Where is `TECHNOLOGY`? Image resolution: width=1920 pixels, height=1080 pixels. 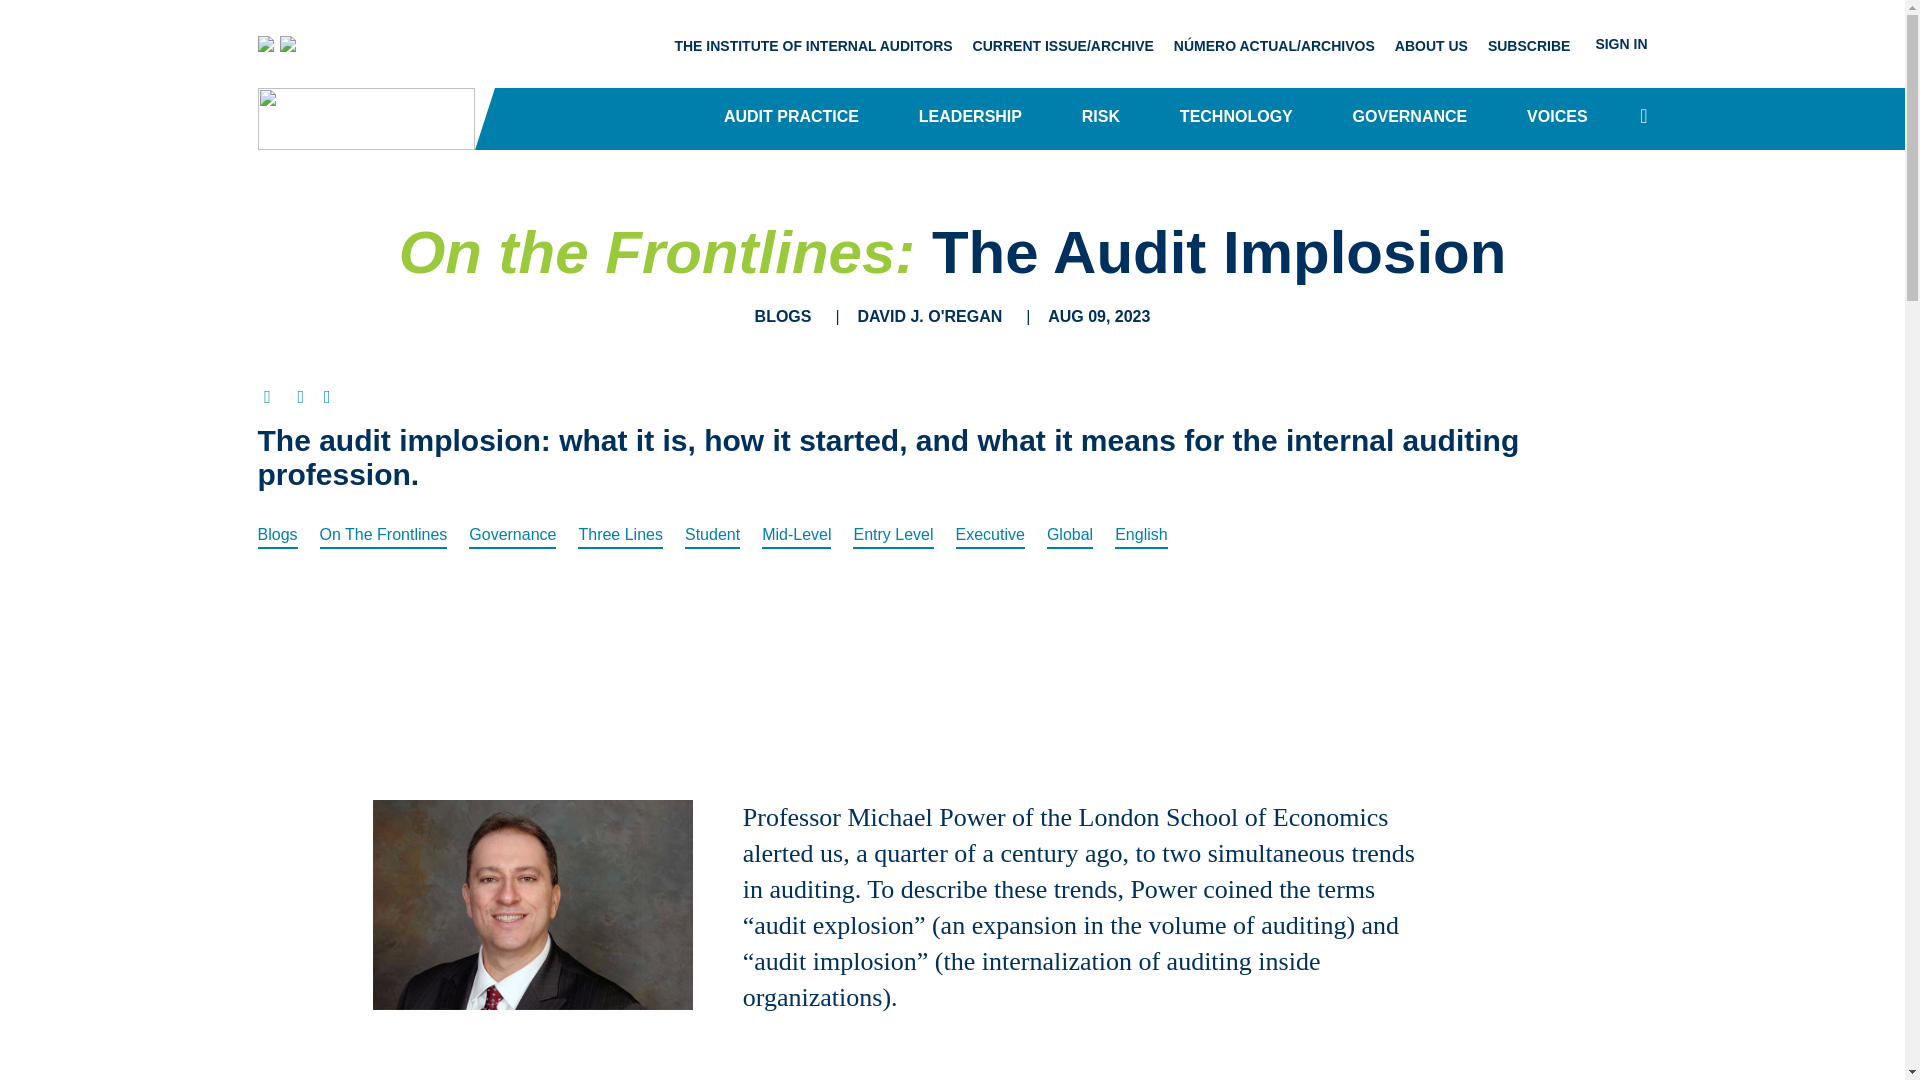 TECHNOLOGY is located at coordinates (1236, 117).